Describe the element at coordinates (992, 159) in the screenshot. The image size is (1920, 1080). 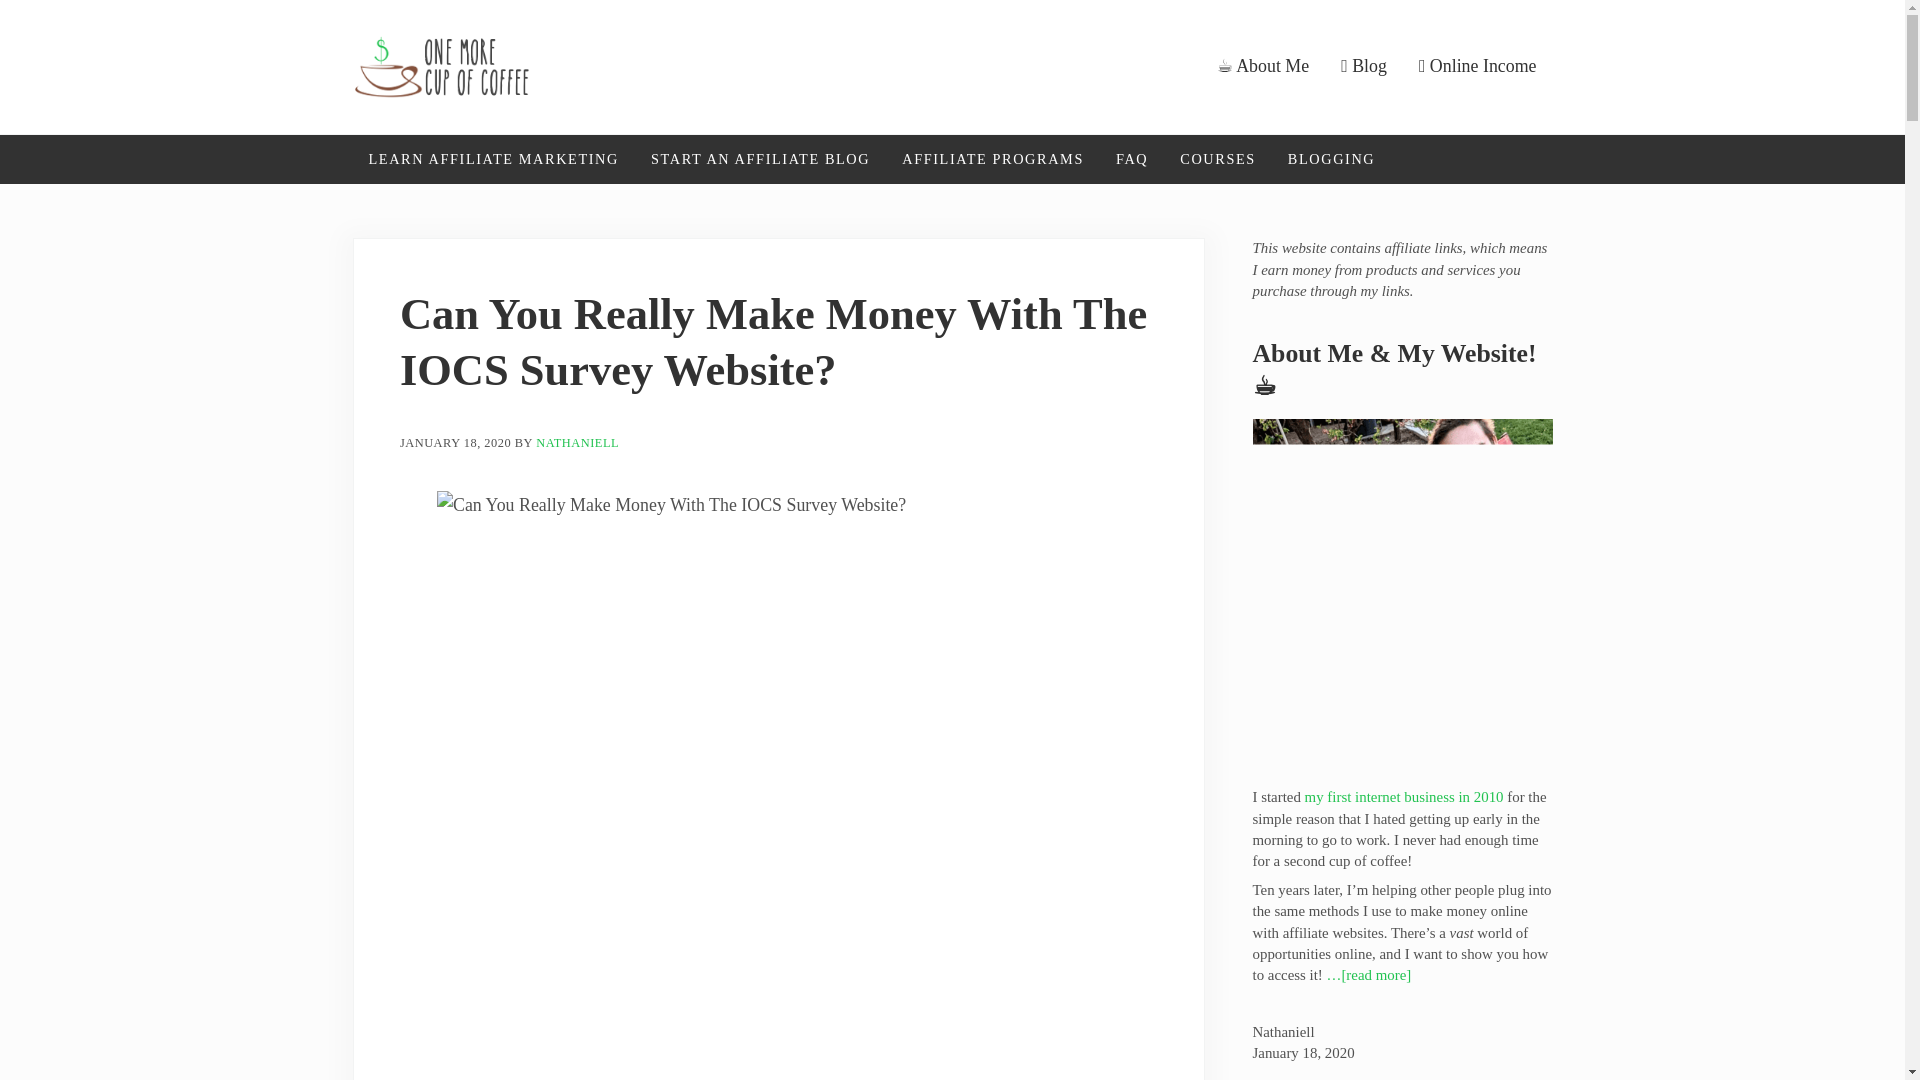
I see `AFFILIATE PROGRAMS` at that location.